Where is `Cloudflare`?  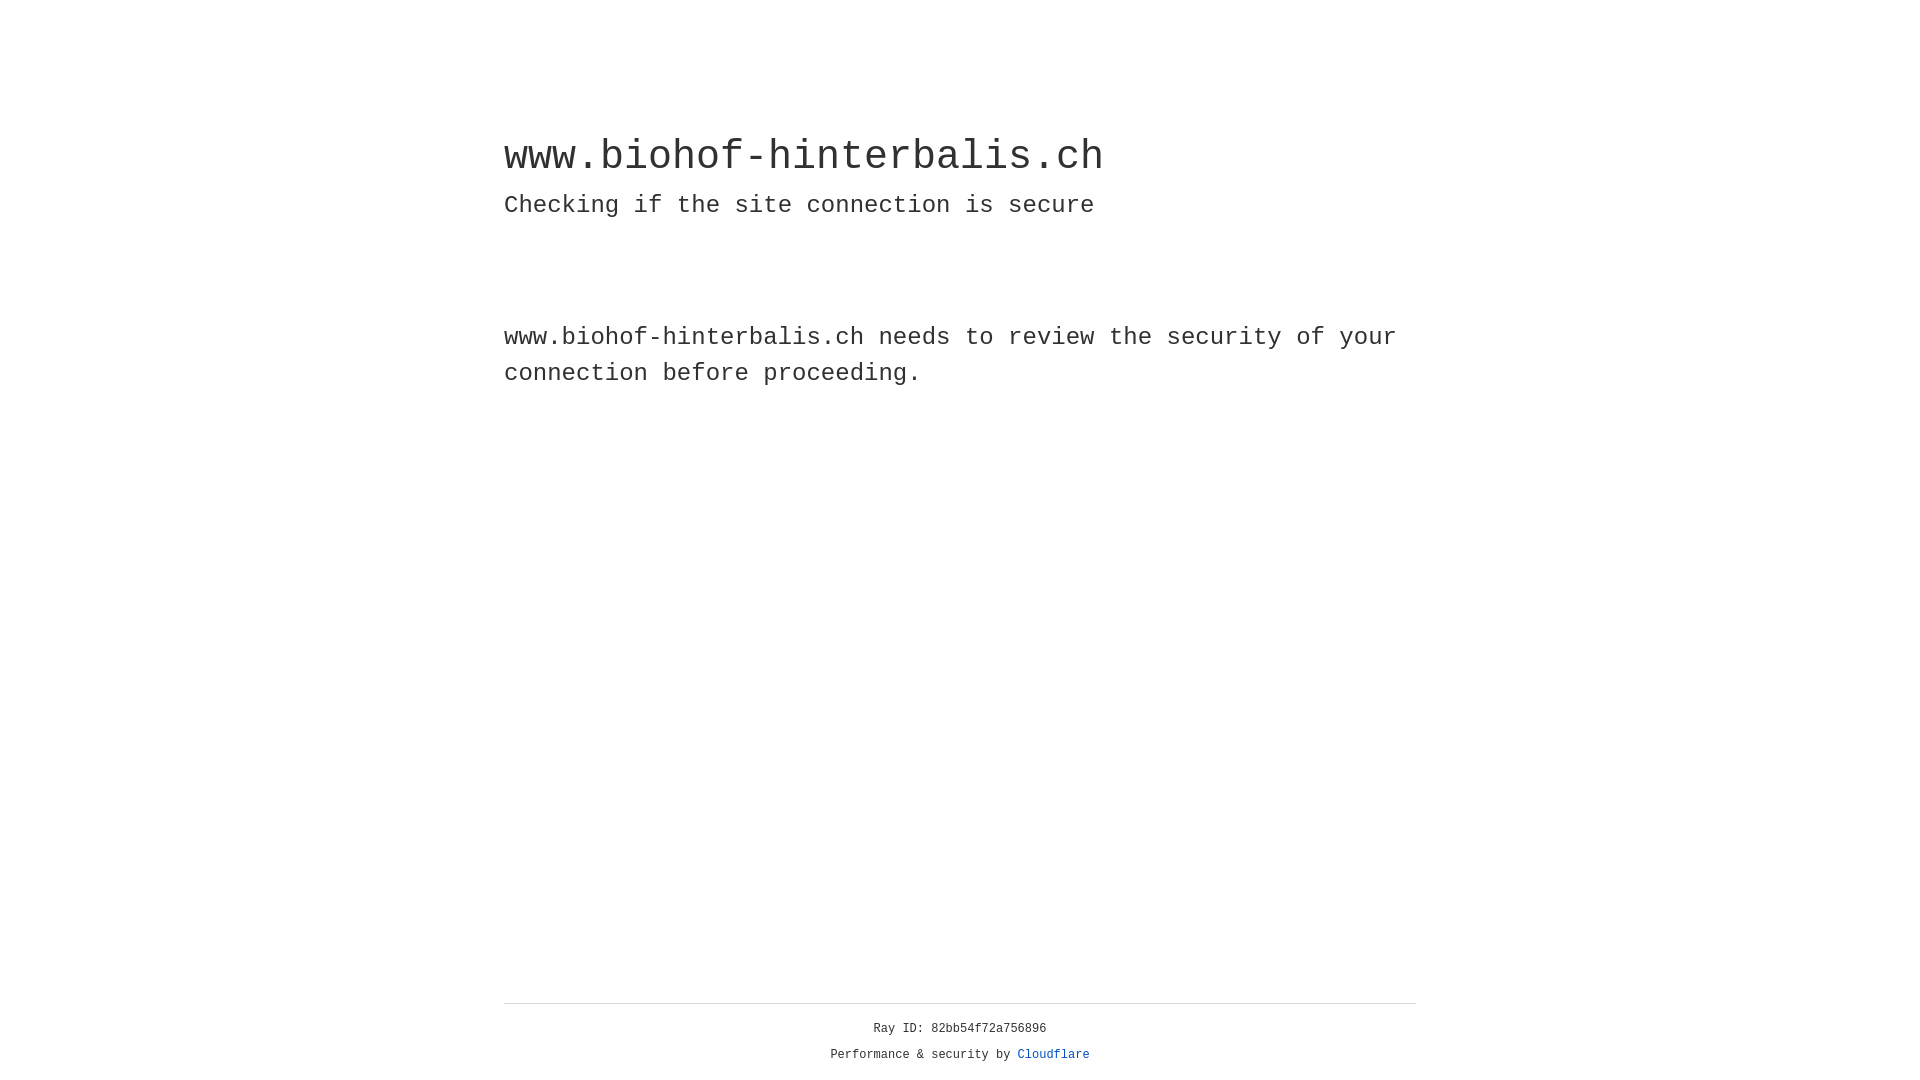 Cloudflare is located at coordinates (1054, 1055).